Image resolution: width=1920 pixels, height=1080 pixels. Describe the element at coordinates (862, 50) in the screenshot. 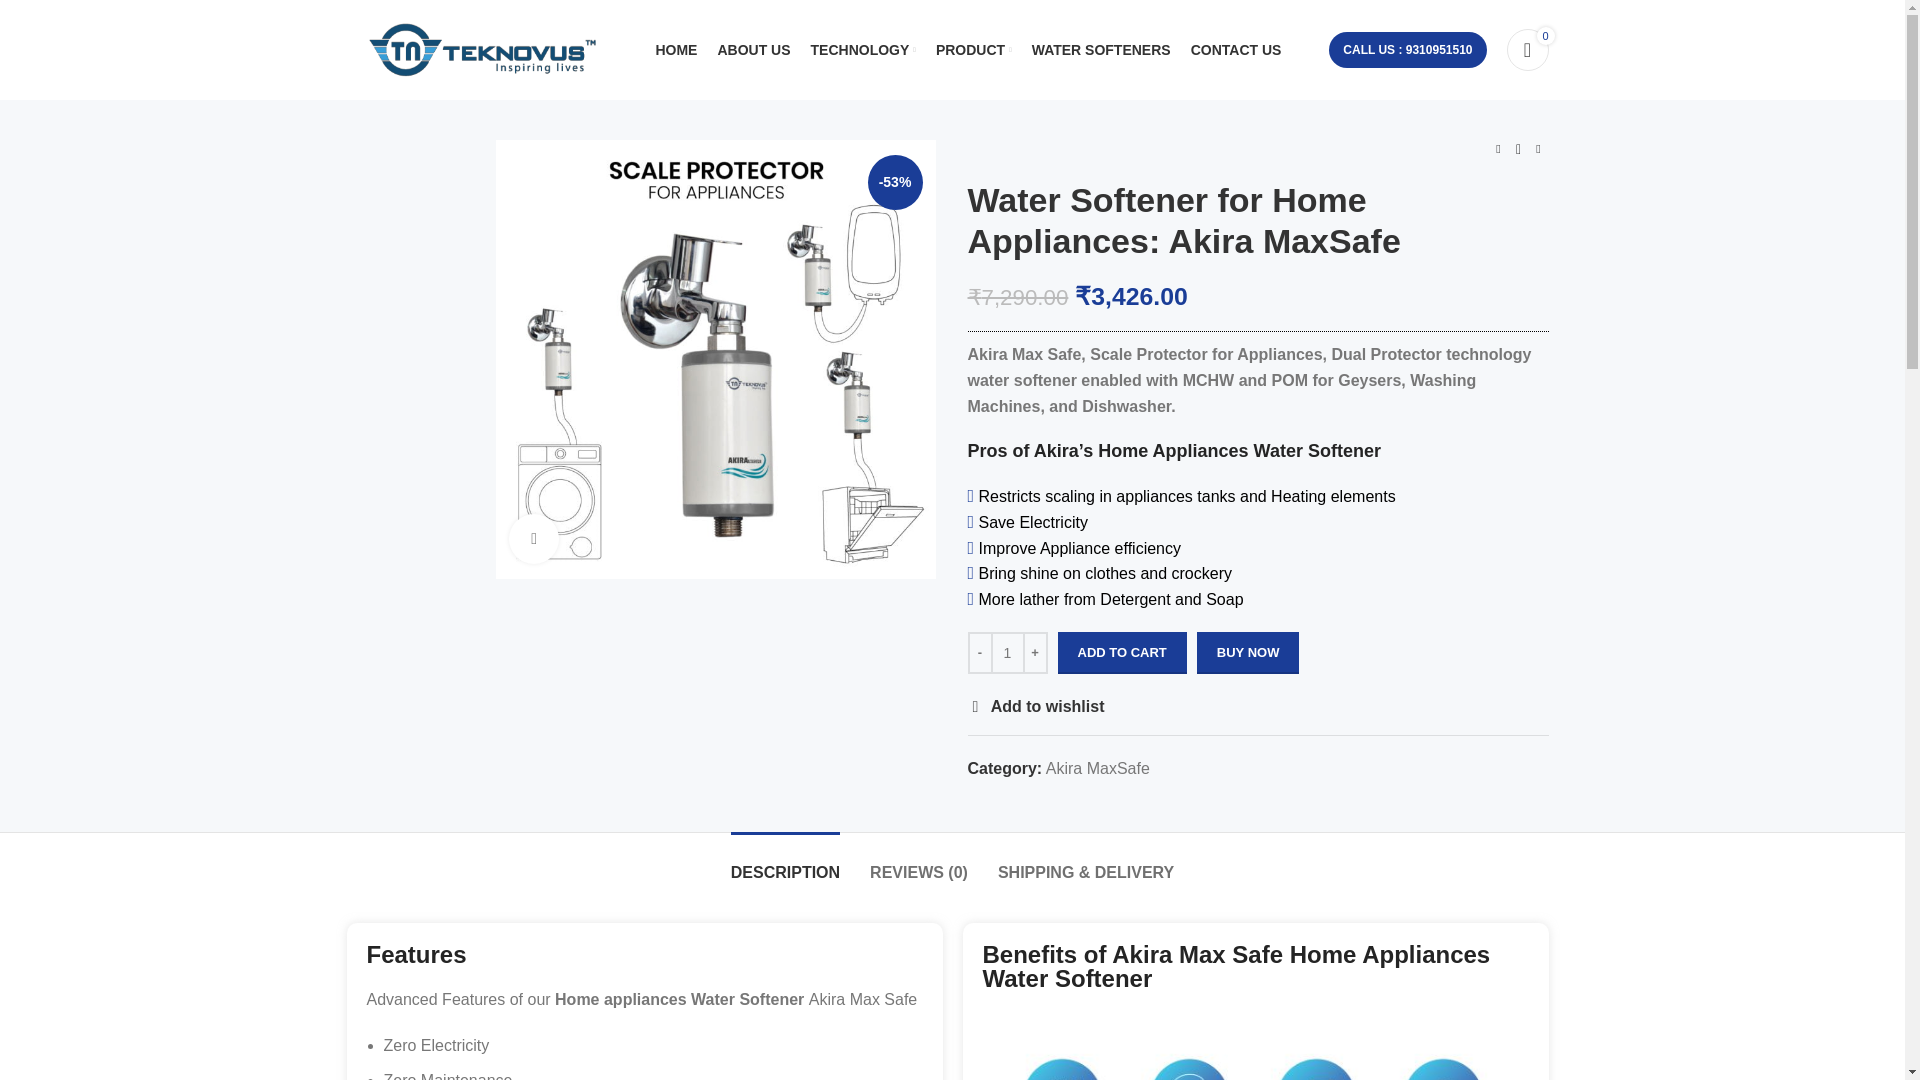

I see `TECHNOLOGY` at that location.